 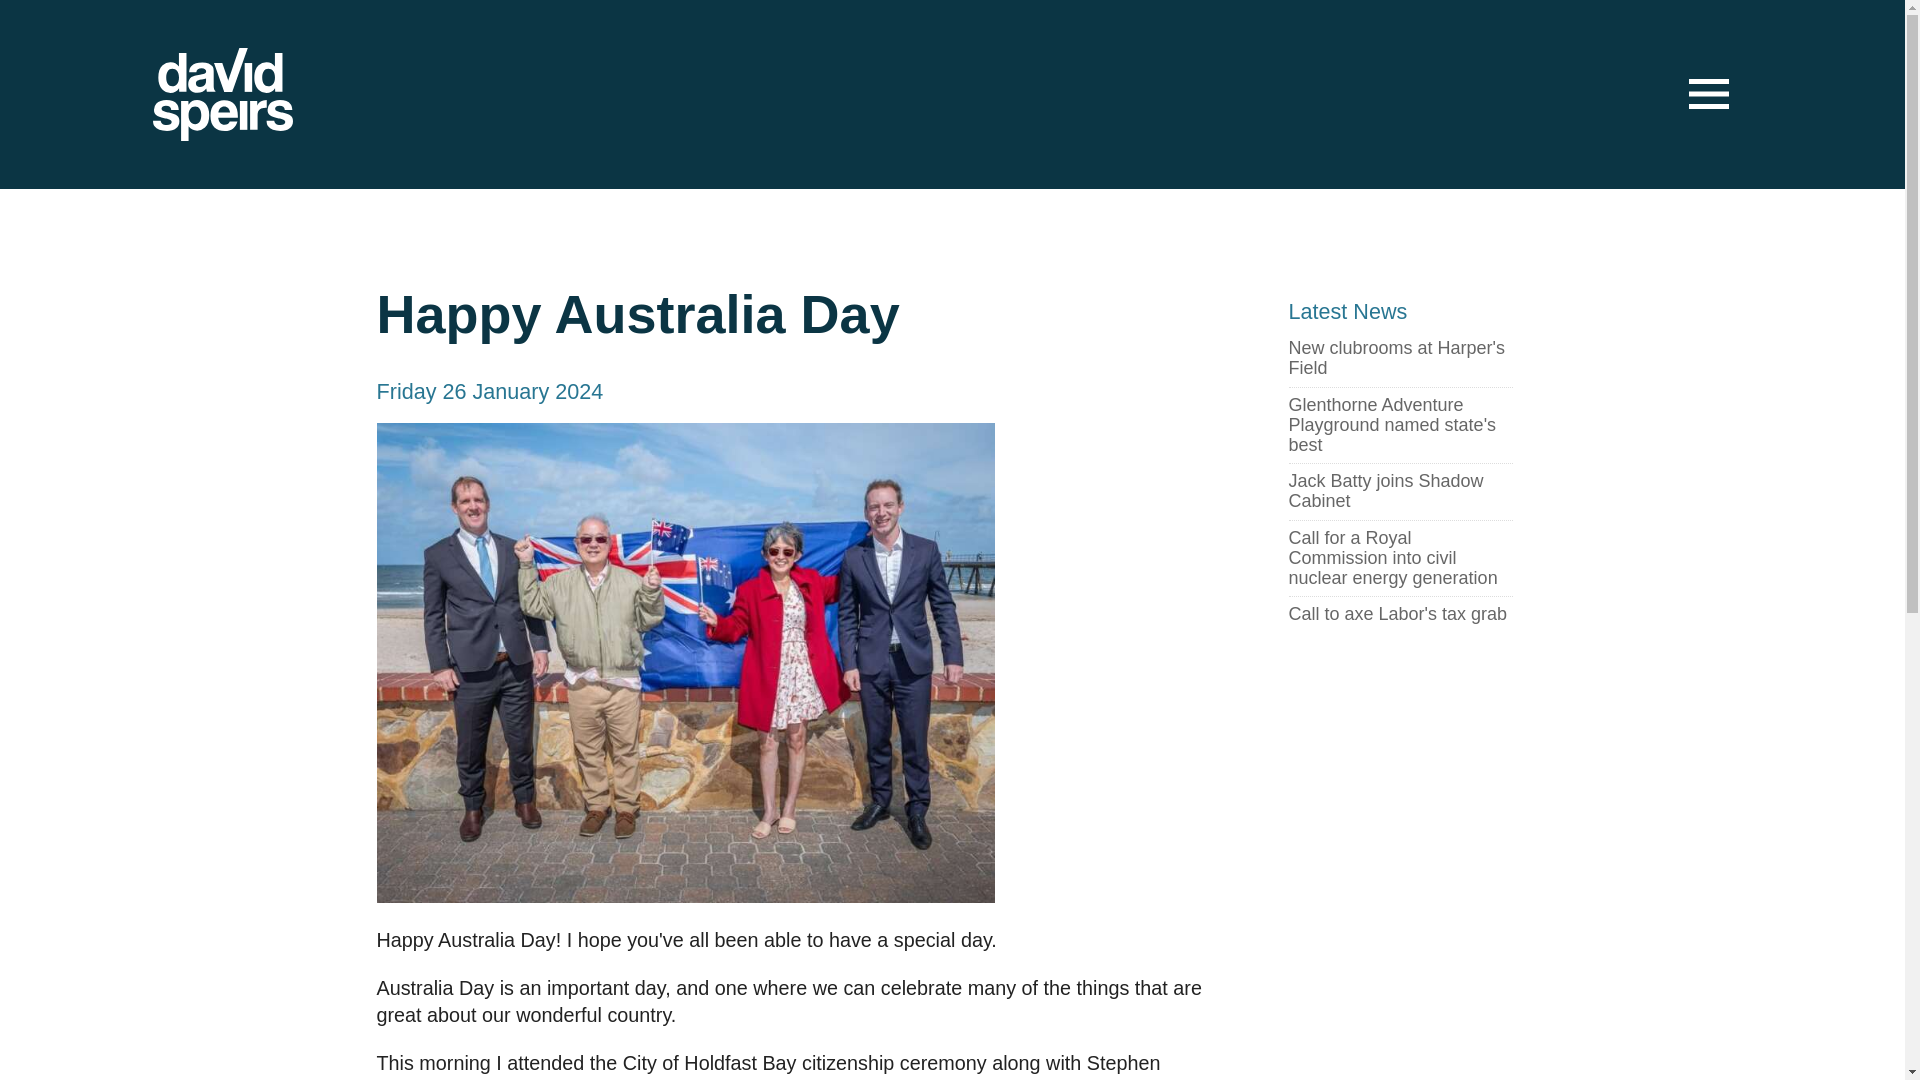 What do you see at coordinates (1348, 312) in the screenshot?
I see `Latest News` at bounding box center [1348, 312].